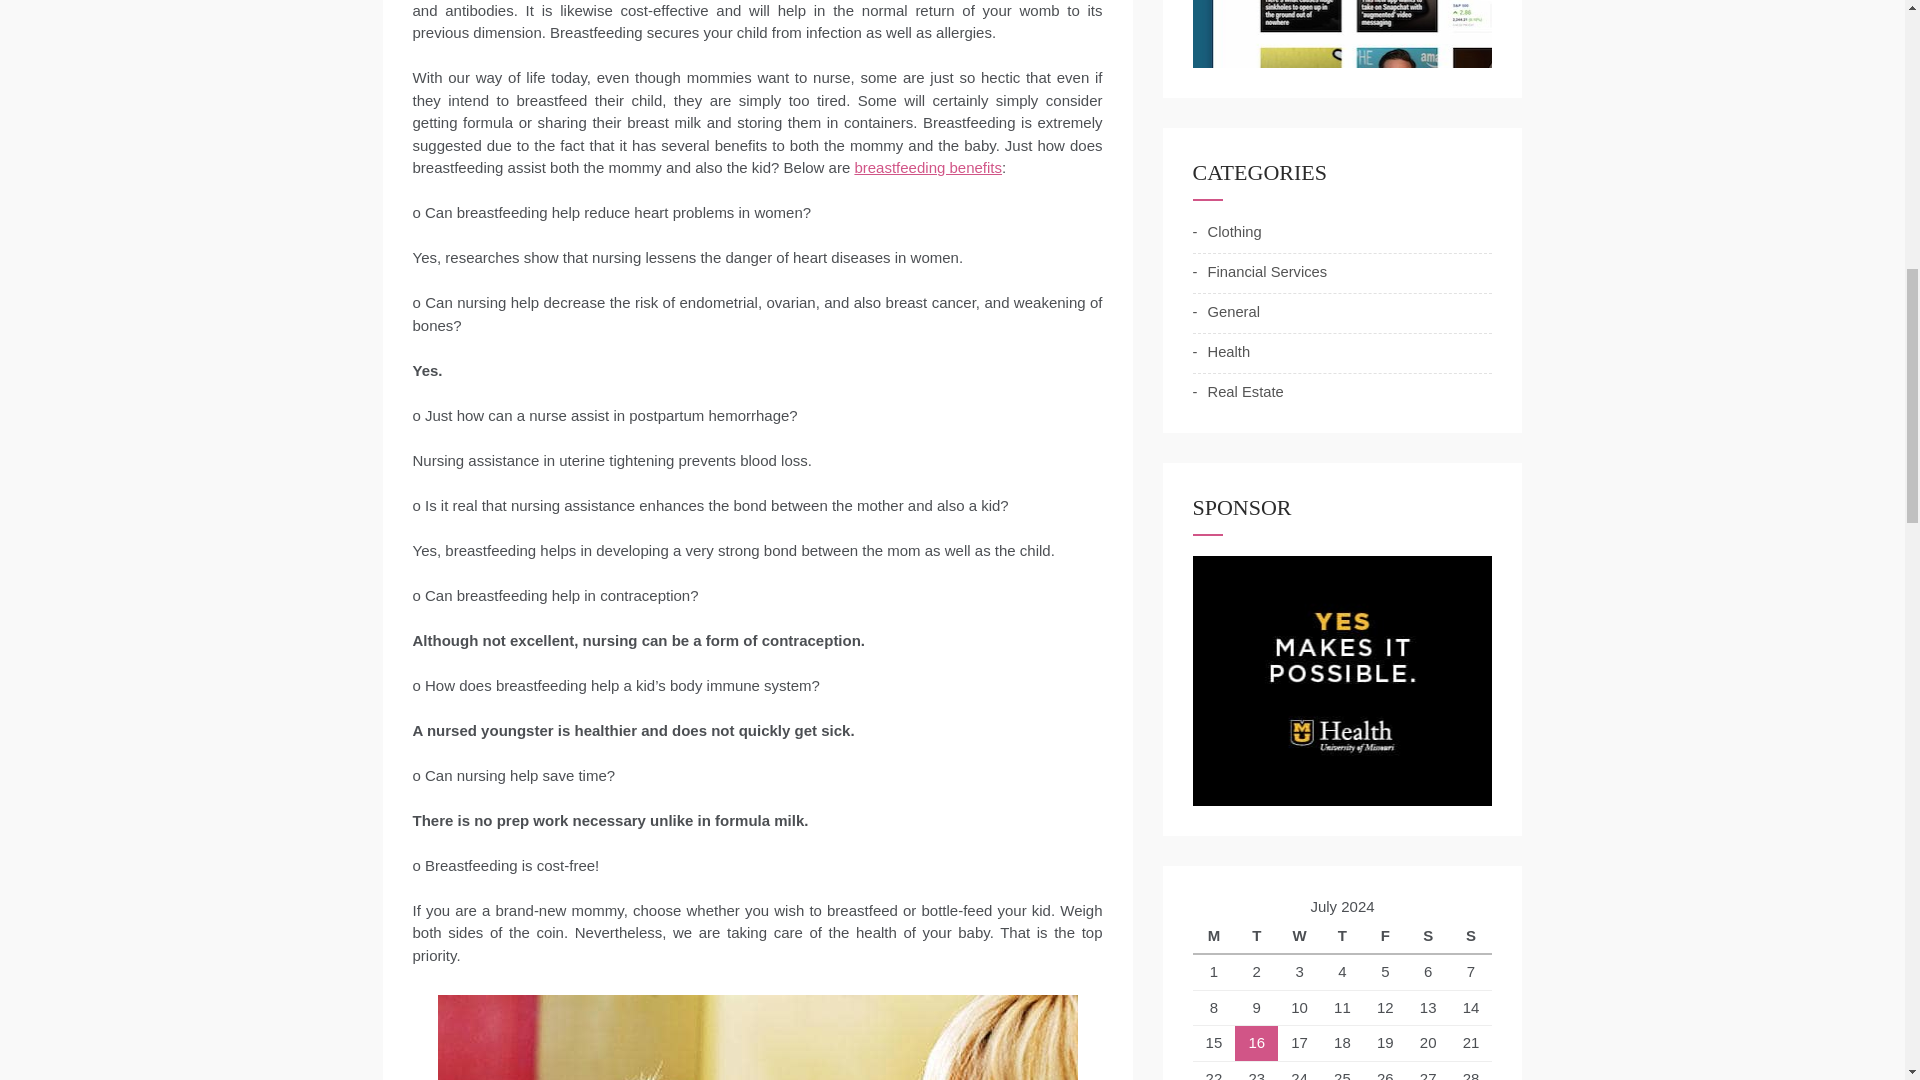 The width and height of the screenshot is (1920, 1080). Describe the element at coordinates (1256, 936) in the screenshot. I see `Tuesday` at that location.